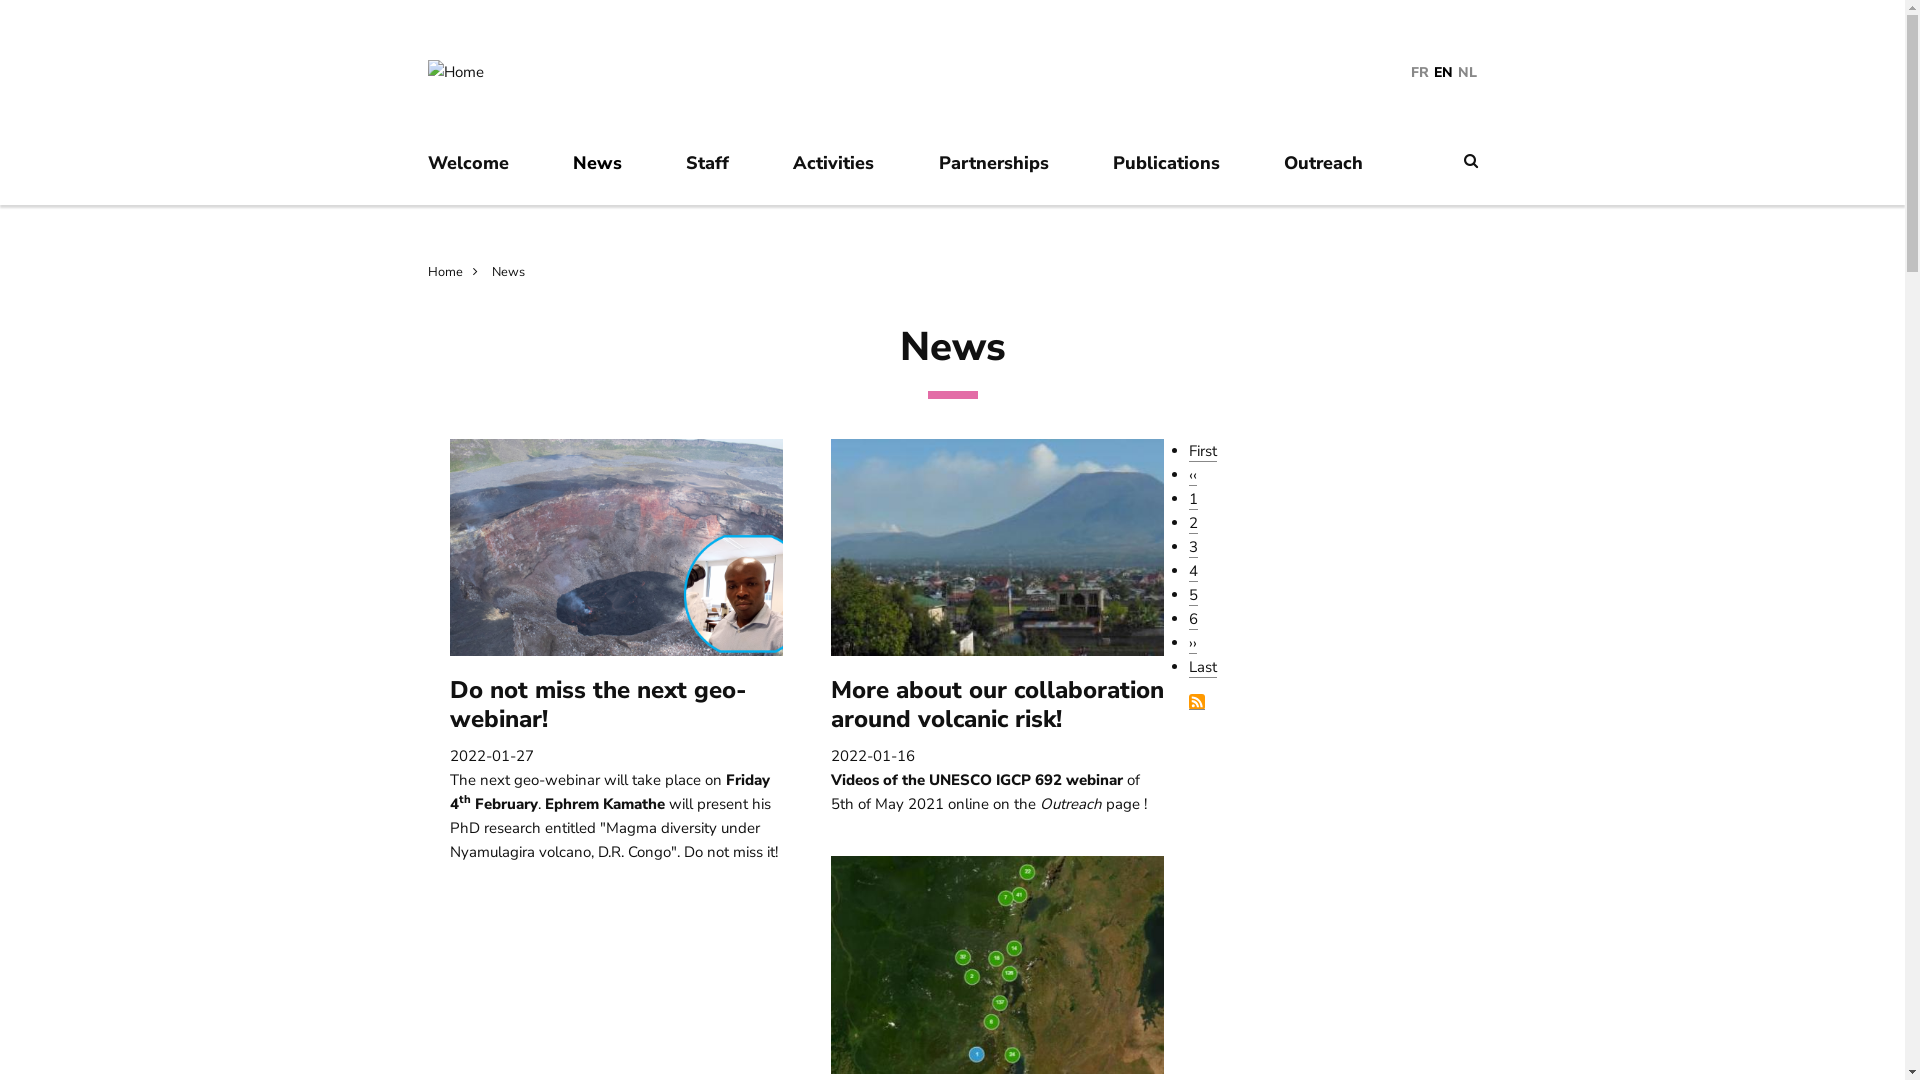  I want to click on Page
4, so click(1194, 572).